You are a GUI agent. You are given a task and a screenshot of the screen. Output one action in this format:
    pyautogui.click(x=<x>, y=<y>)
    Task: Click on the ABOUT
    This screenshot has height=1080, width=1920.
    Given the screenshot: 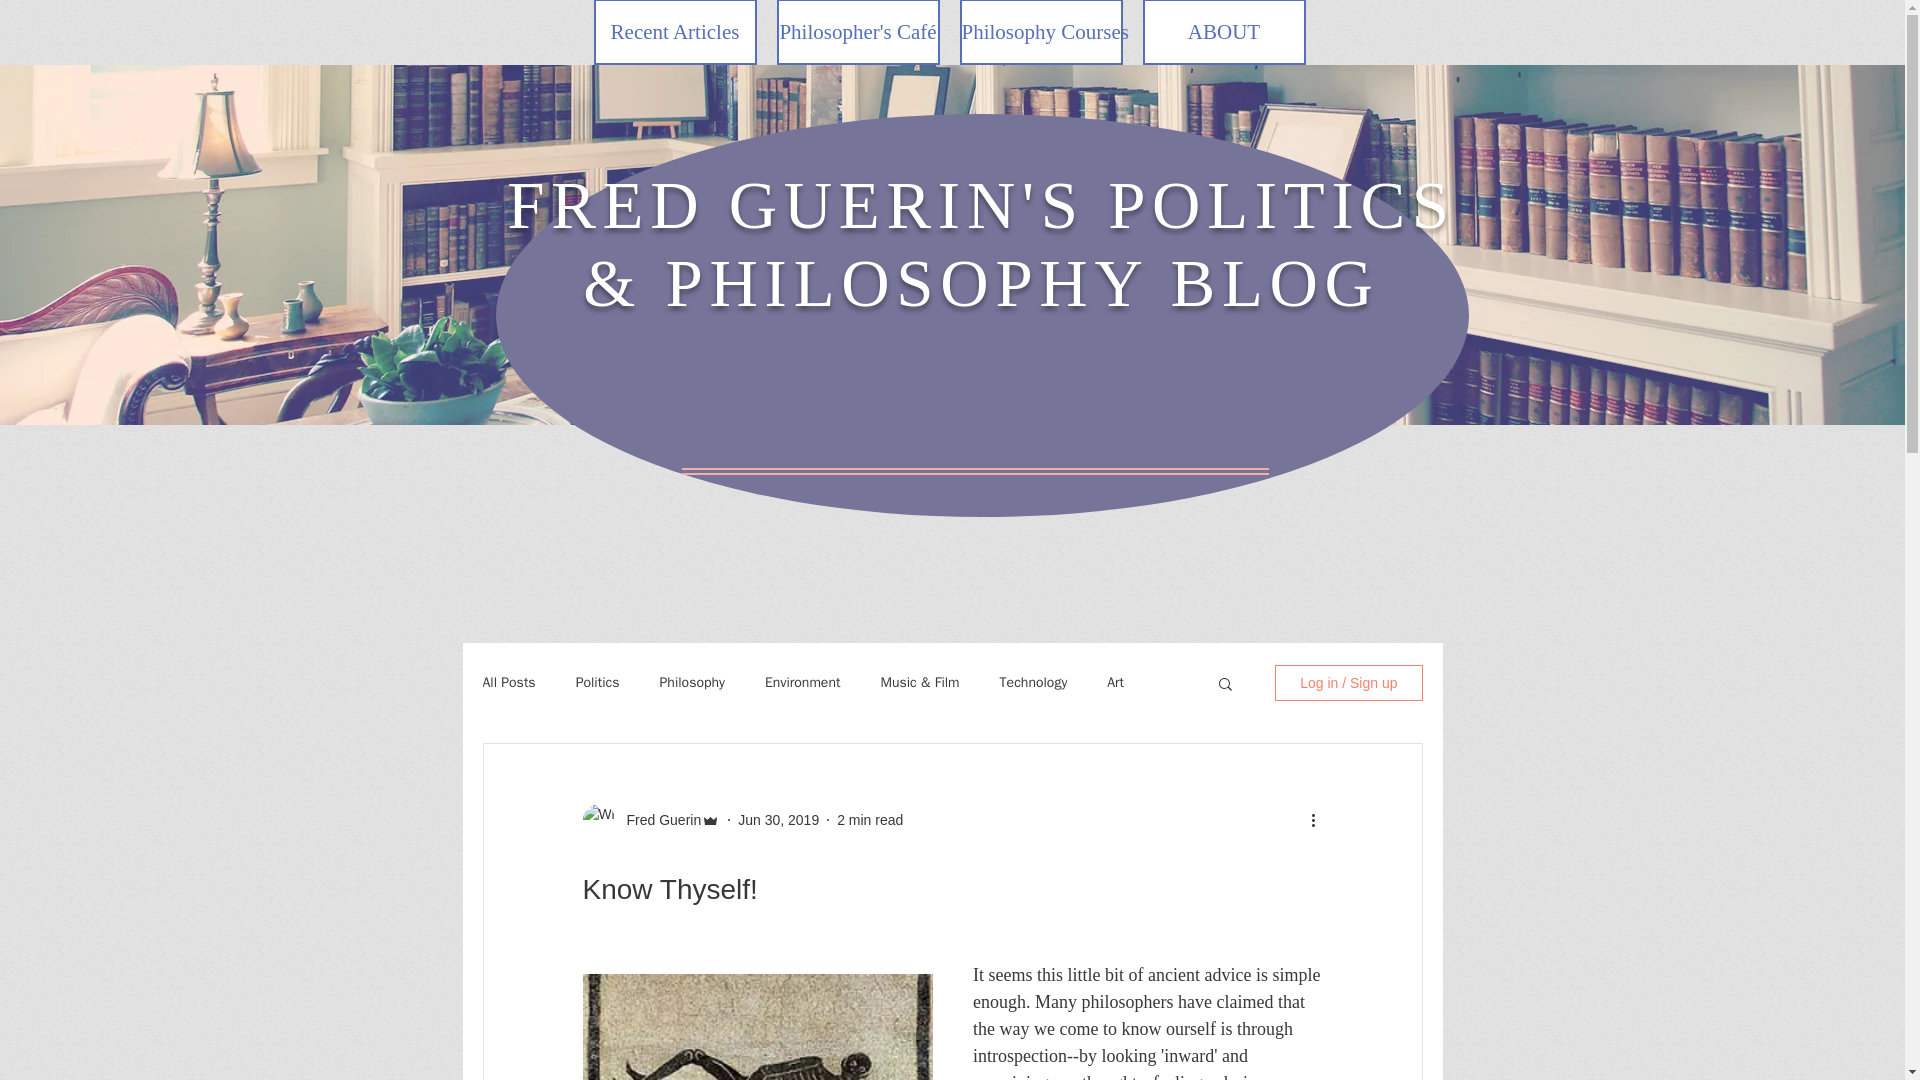 What is the action you would take?
    pyautogui.click(x=1224, y=32)
    